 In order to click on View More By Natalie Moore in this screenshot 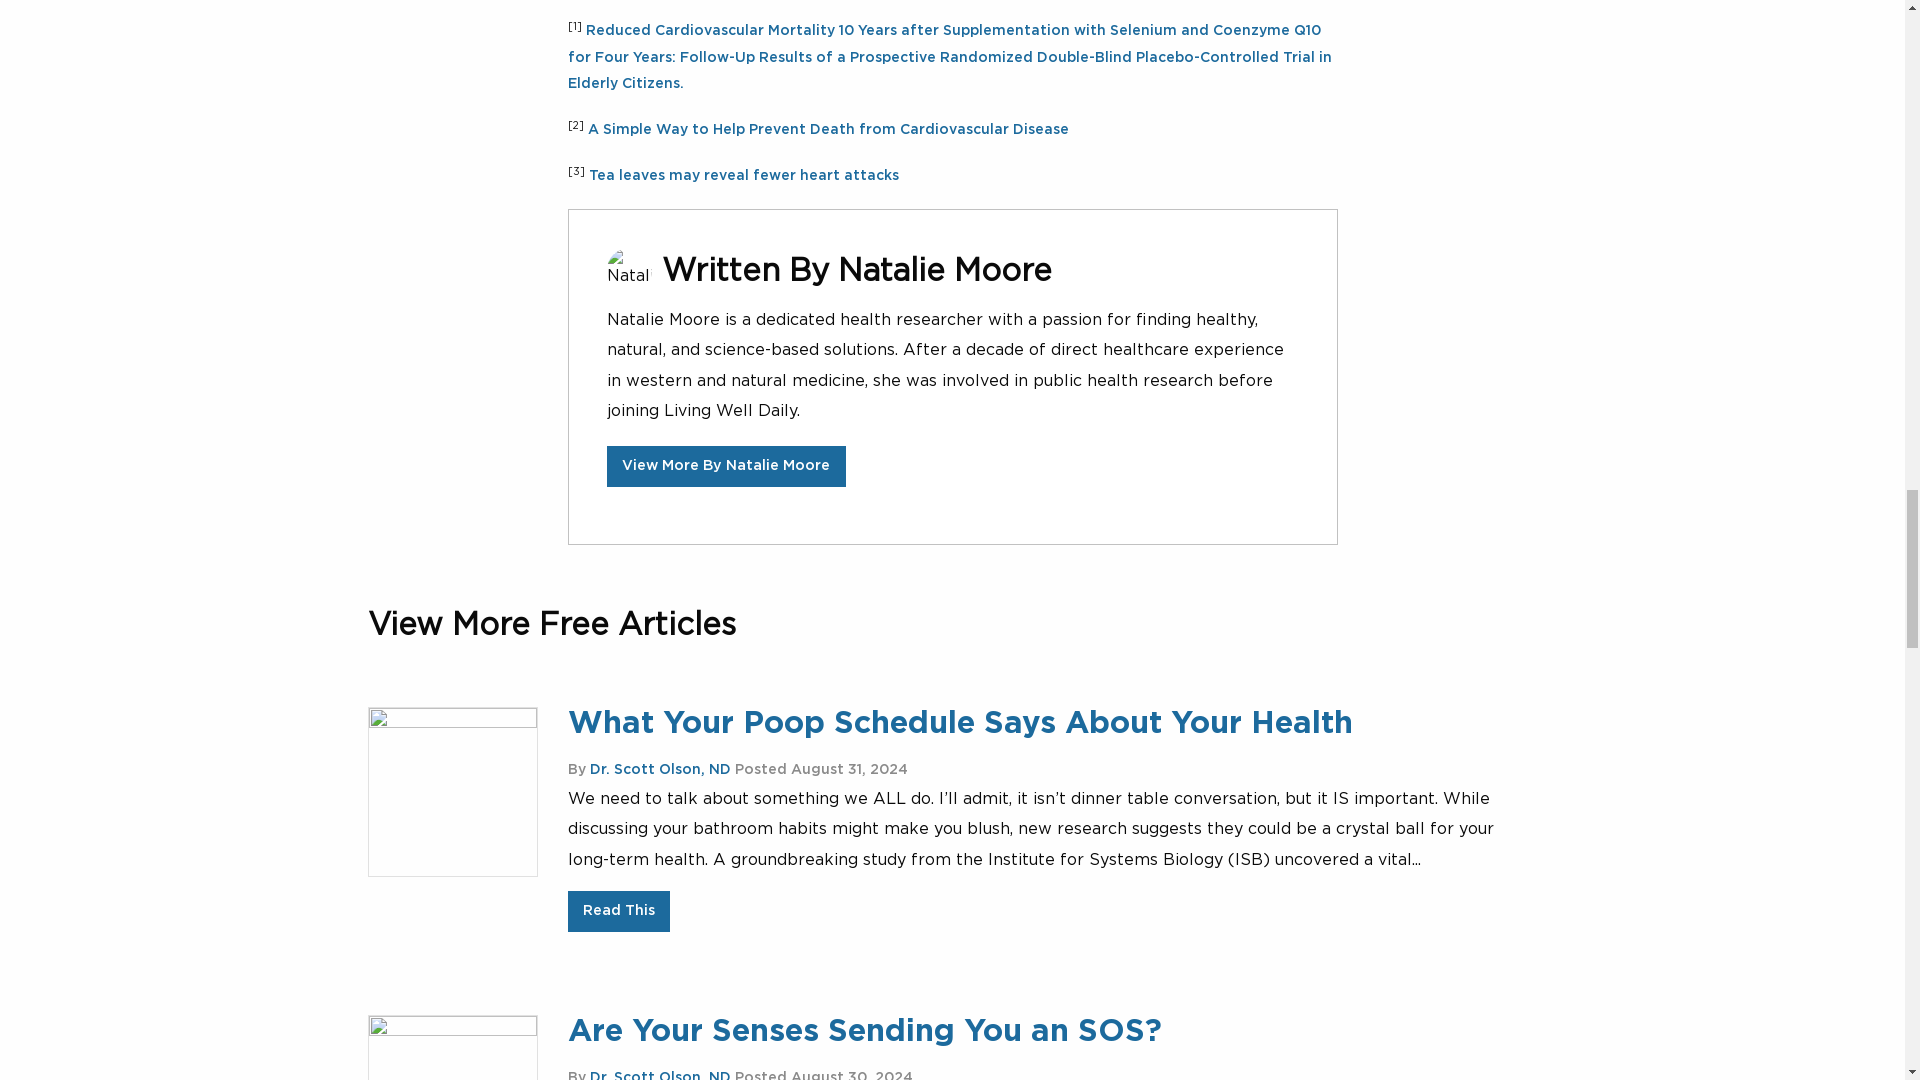, I will do `click(726, 466)`.